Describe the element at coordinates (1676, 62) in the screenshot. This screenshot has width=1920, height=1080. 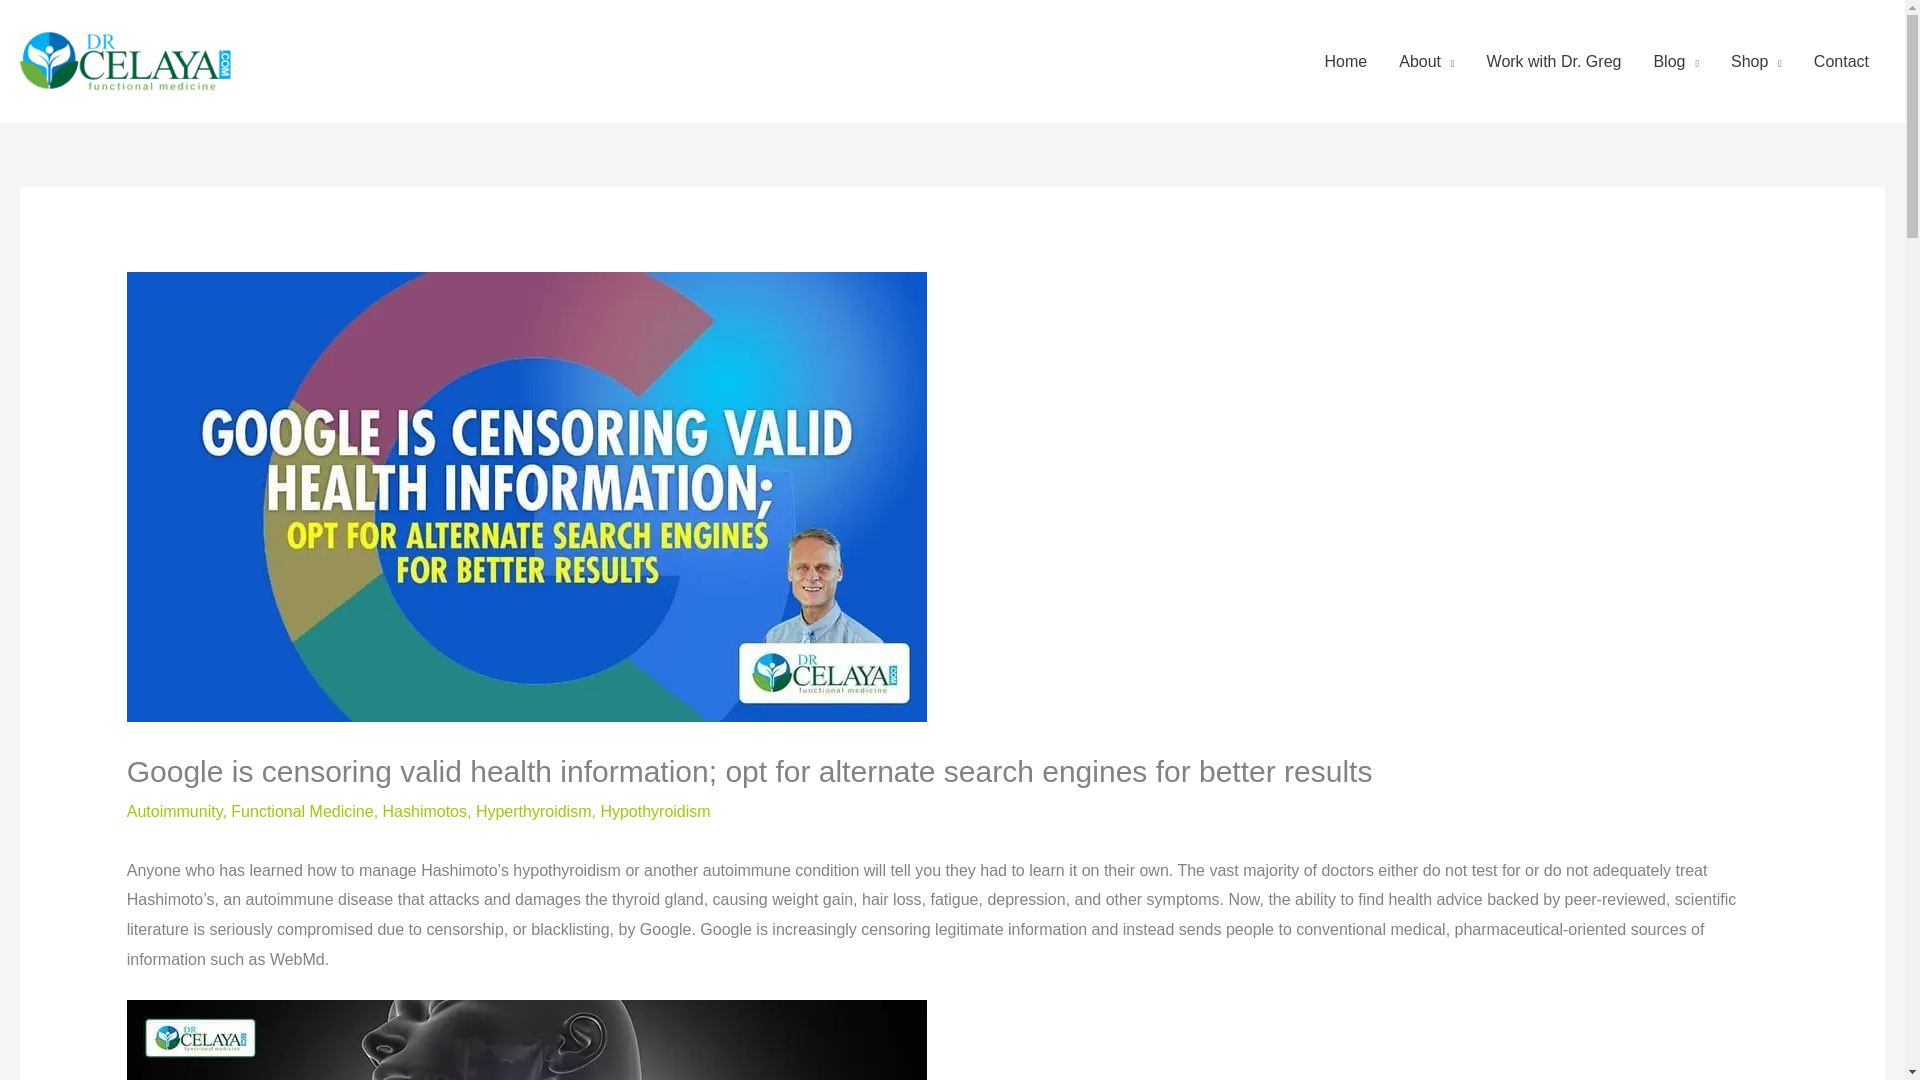
I see `Blog` at that location.